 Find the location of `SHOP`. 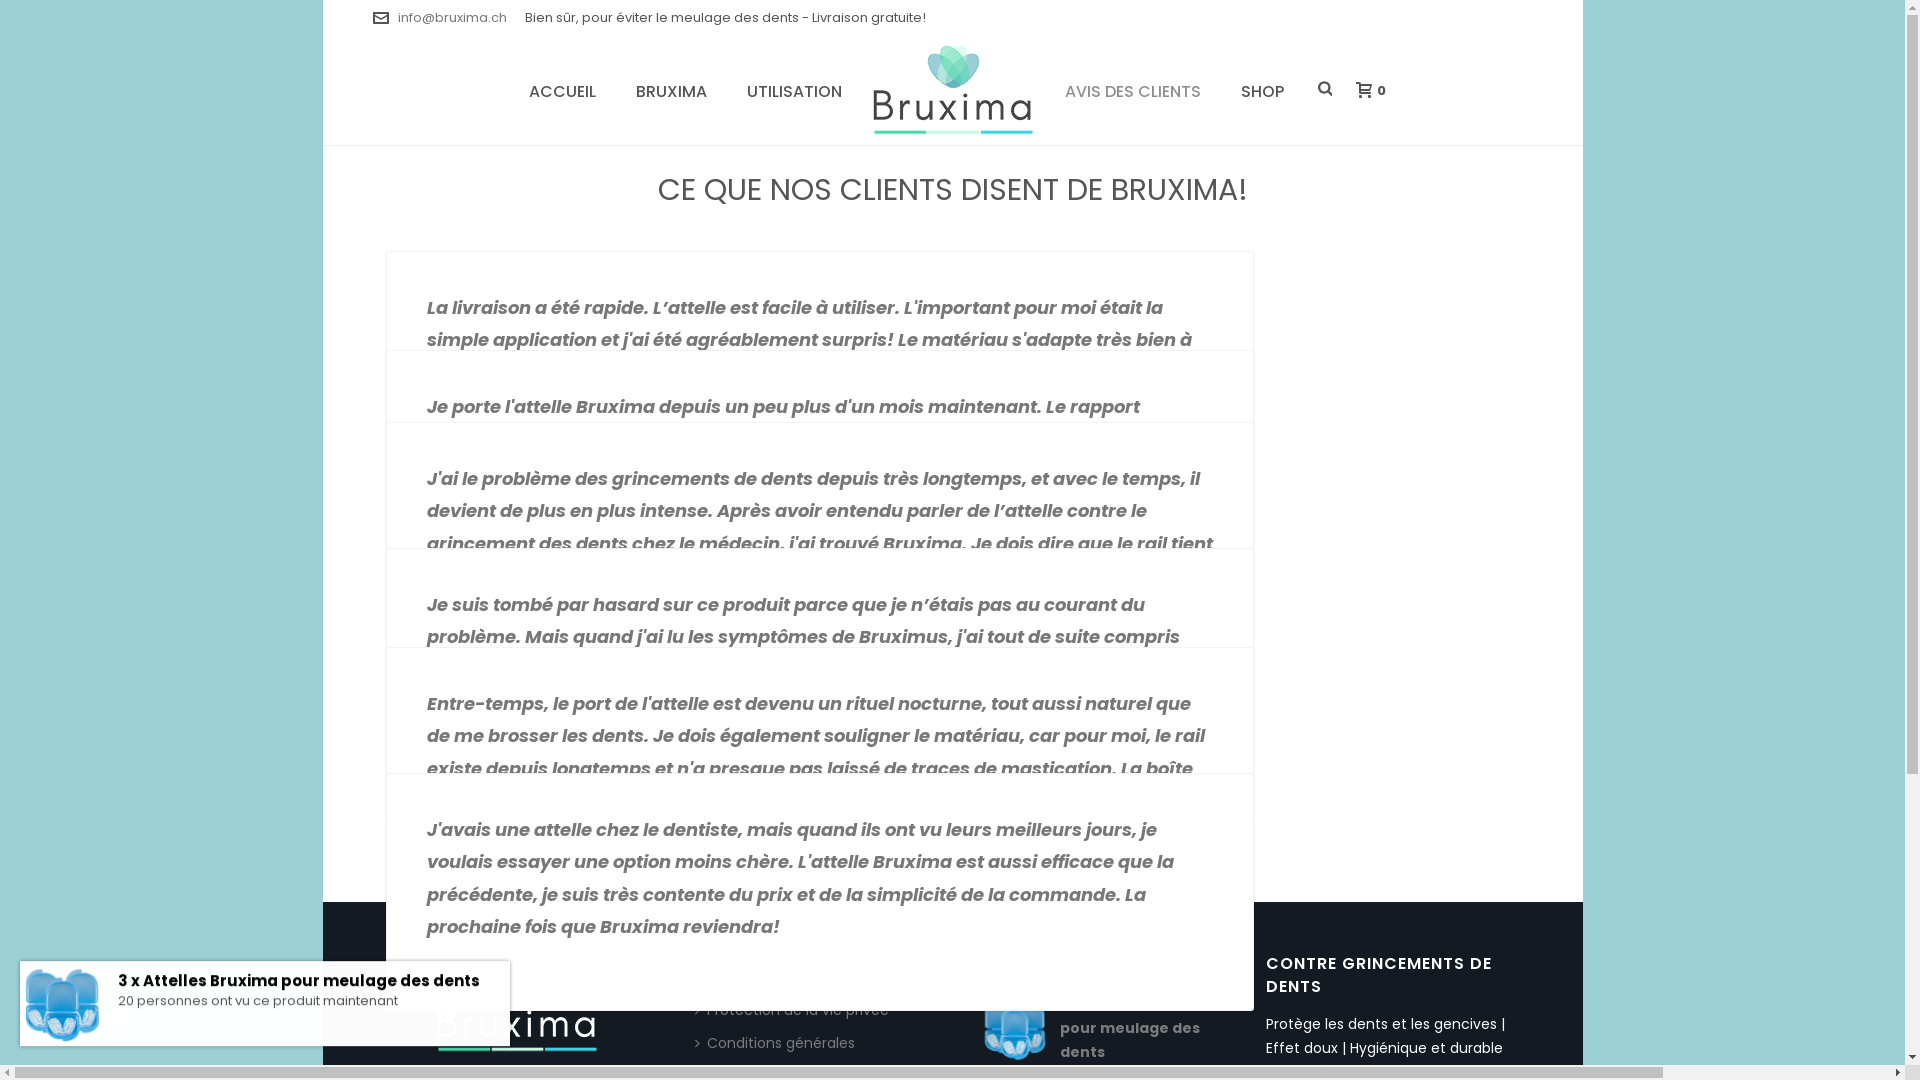

SHOP is located at coordinates (1262, 90).